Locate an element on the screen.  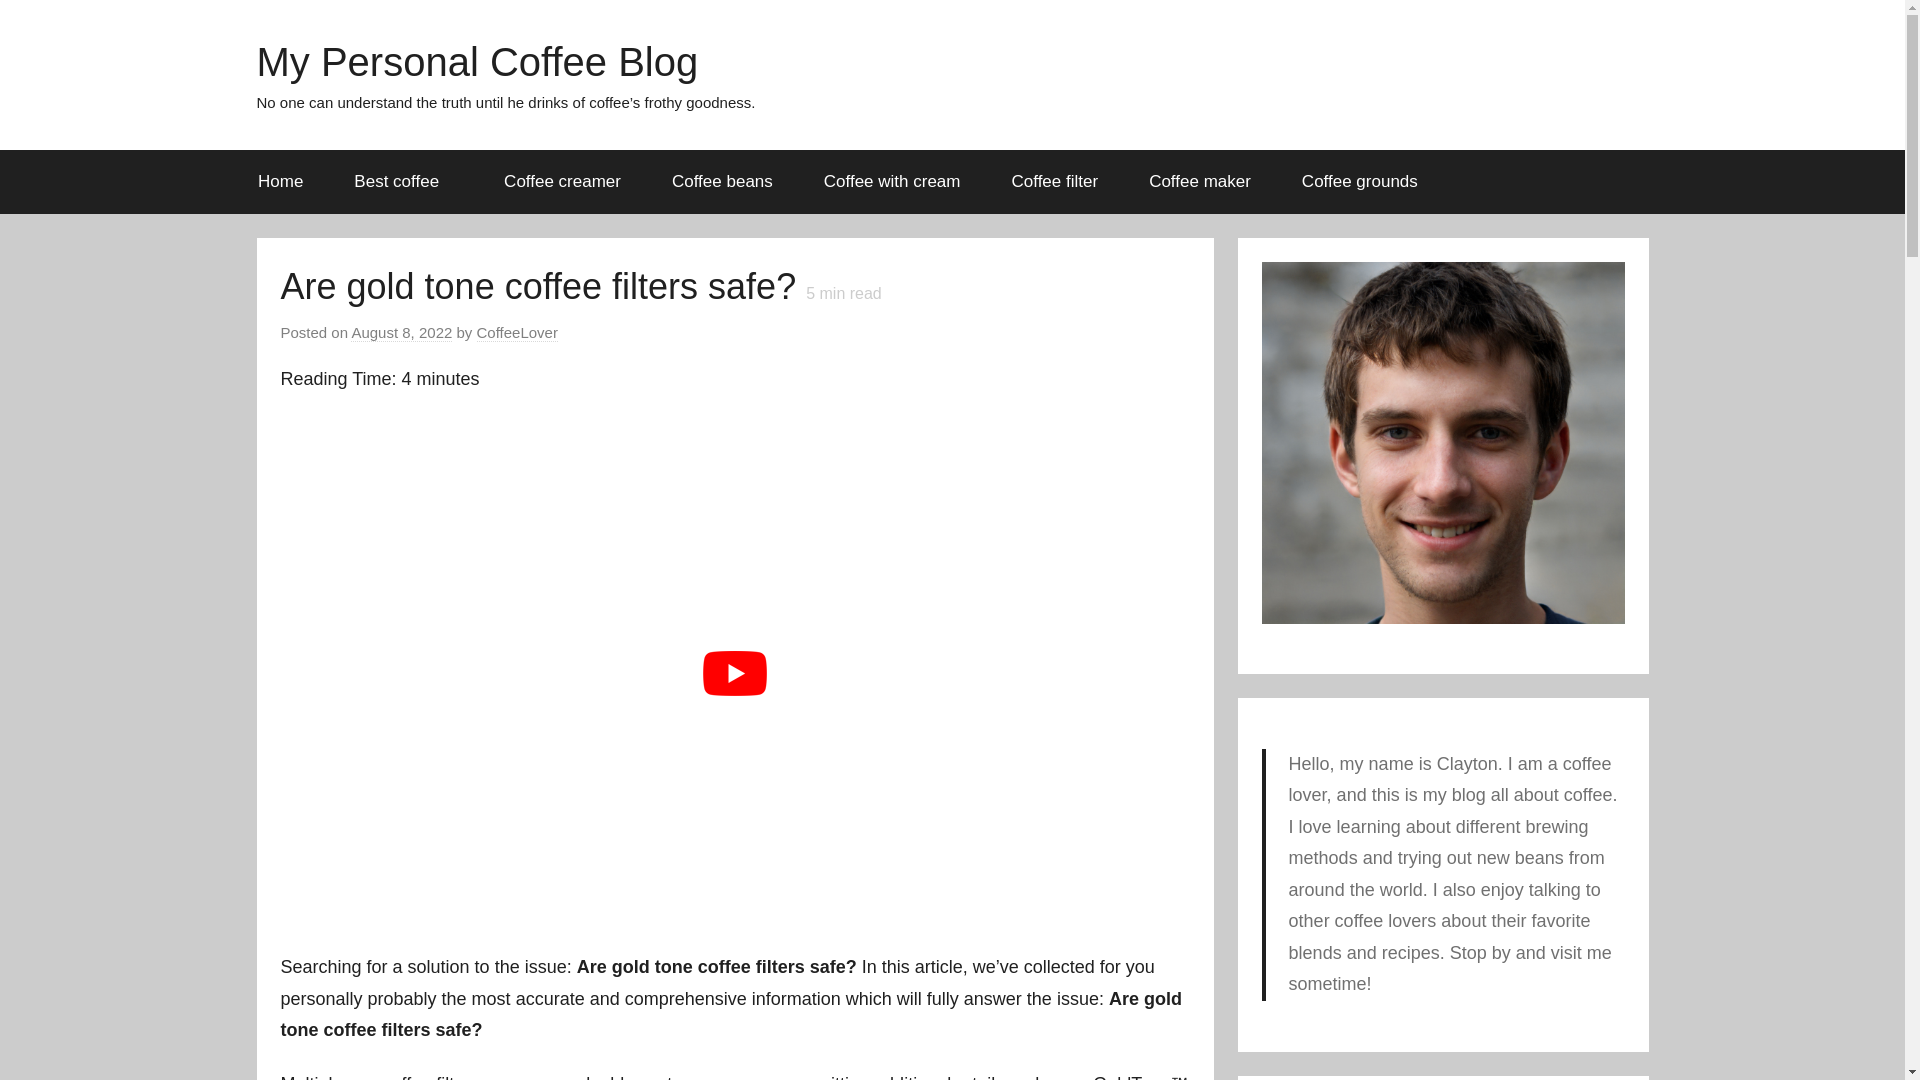
Coffee maker is located at coordinates (1200, 182).